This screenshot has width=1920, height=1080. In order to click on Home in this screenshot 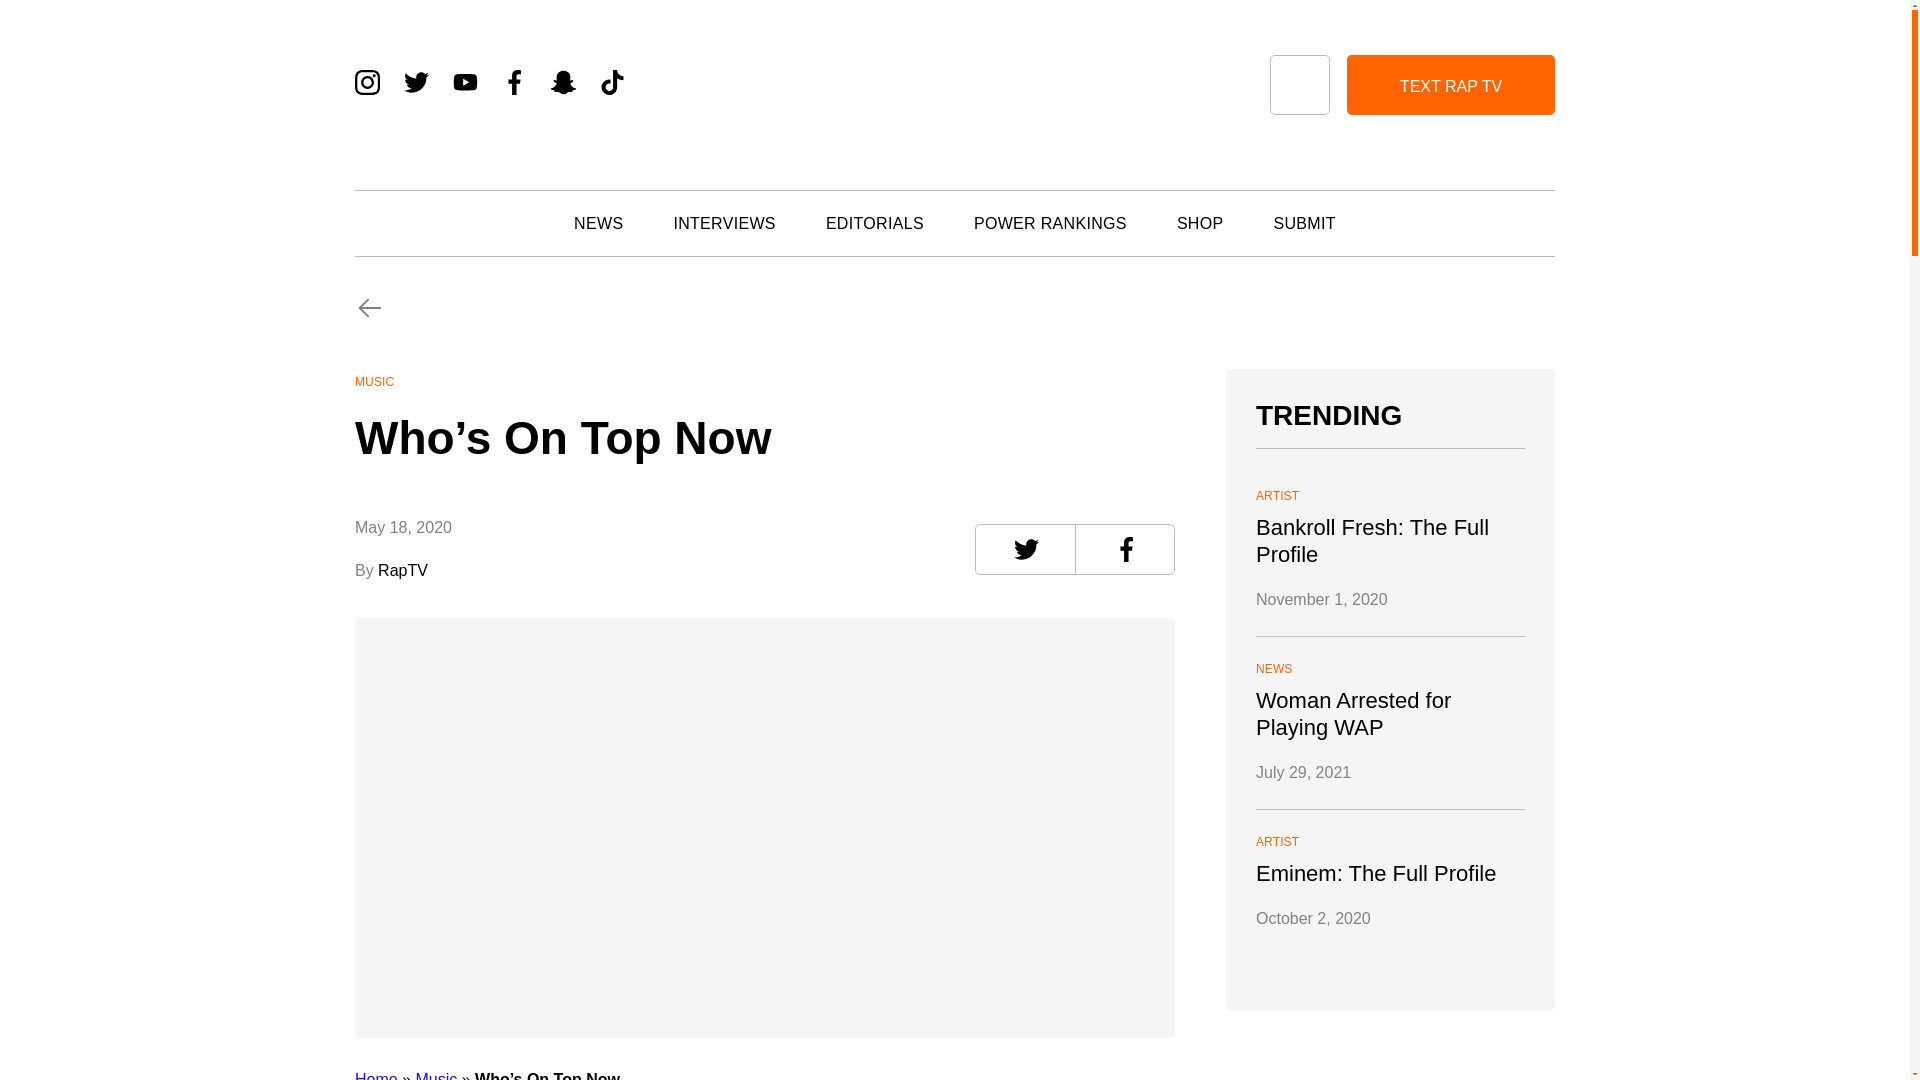, I will do `click(376, 1076)`.